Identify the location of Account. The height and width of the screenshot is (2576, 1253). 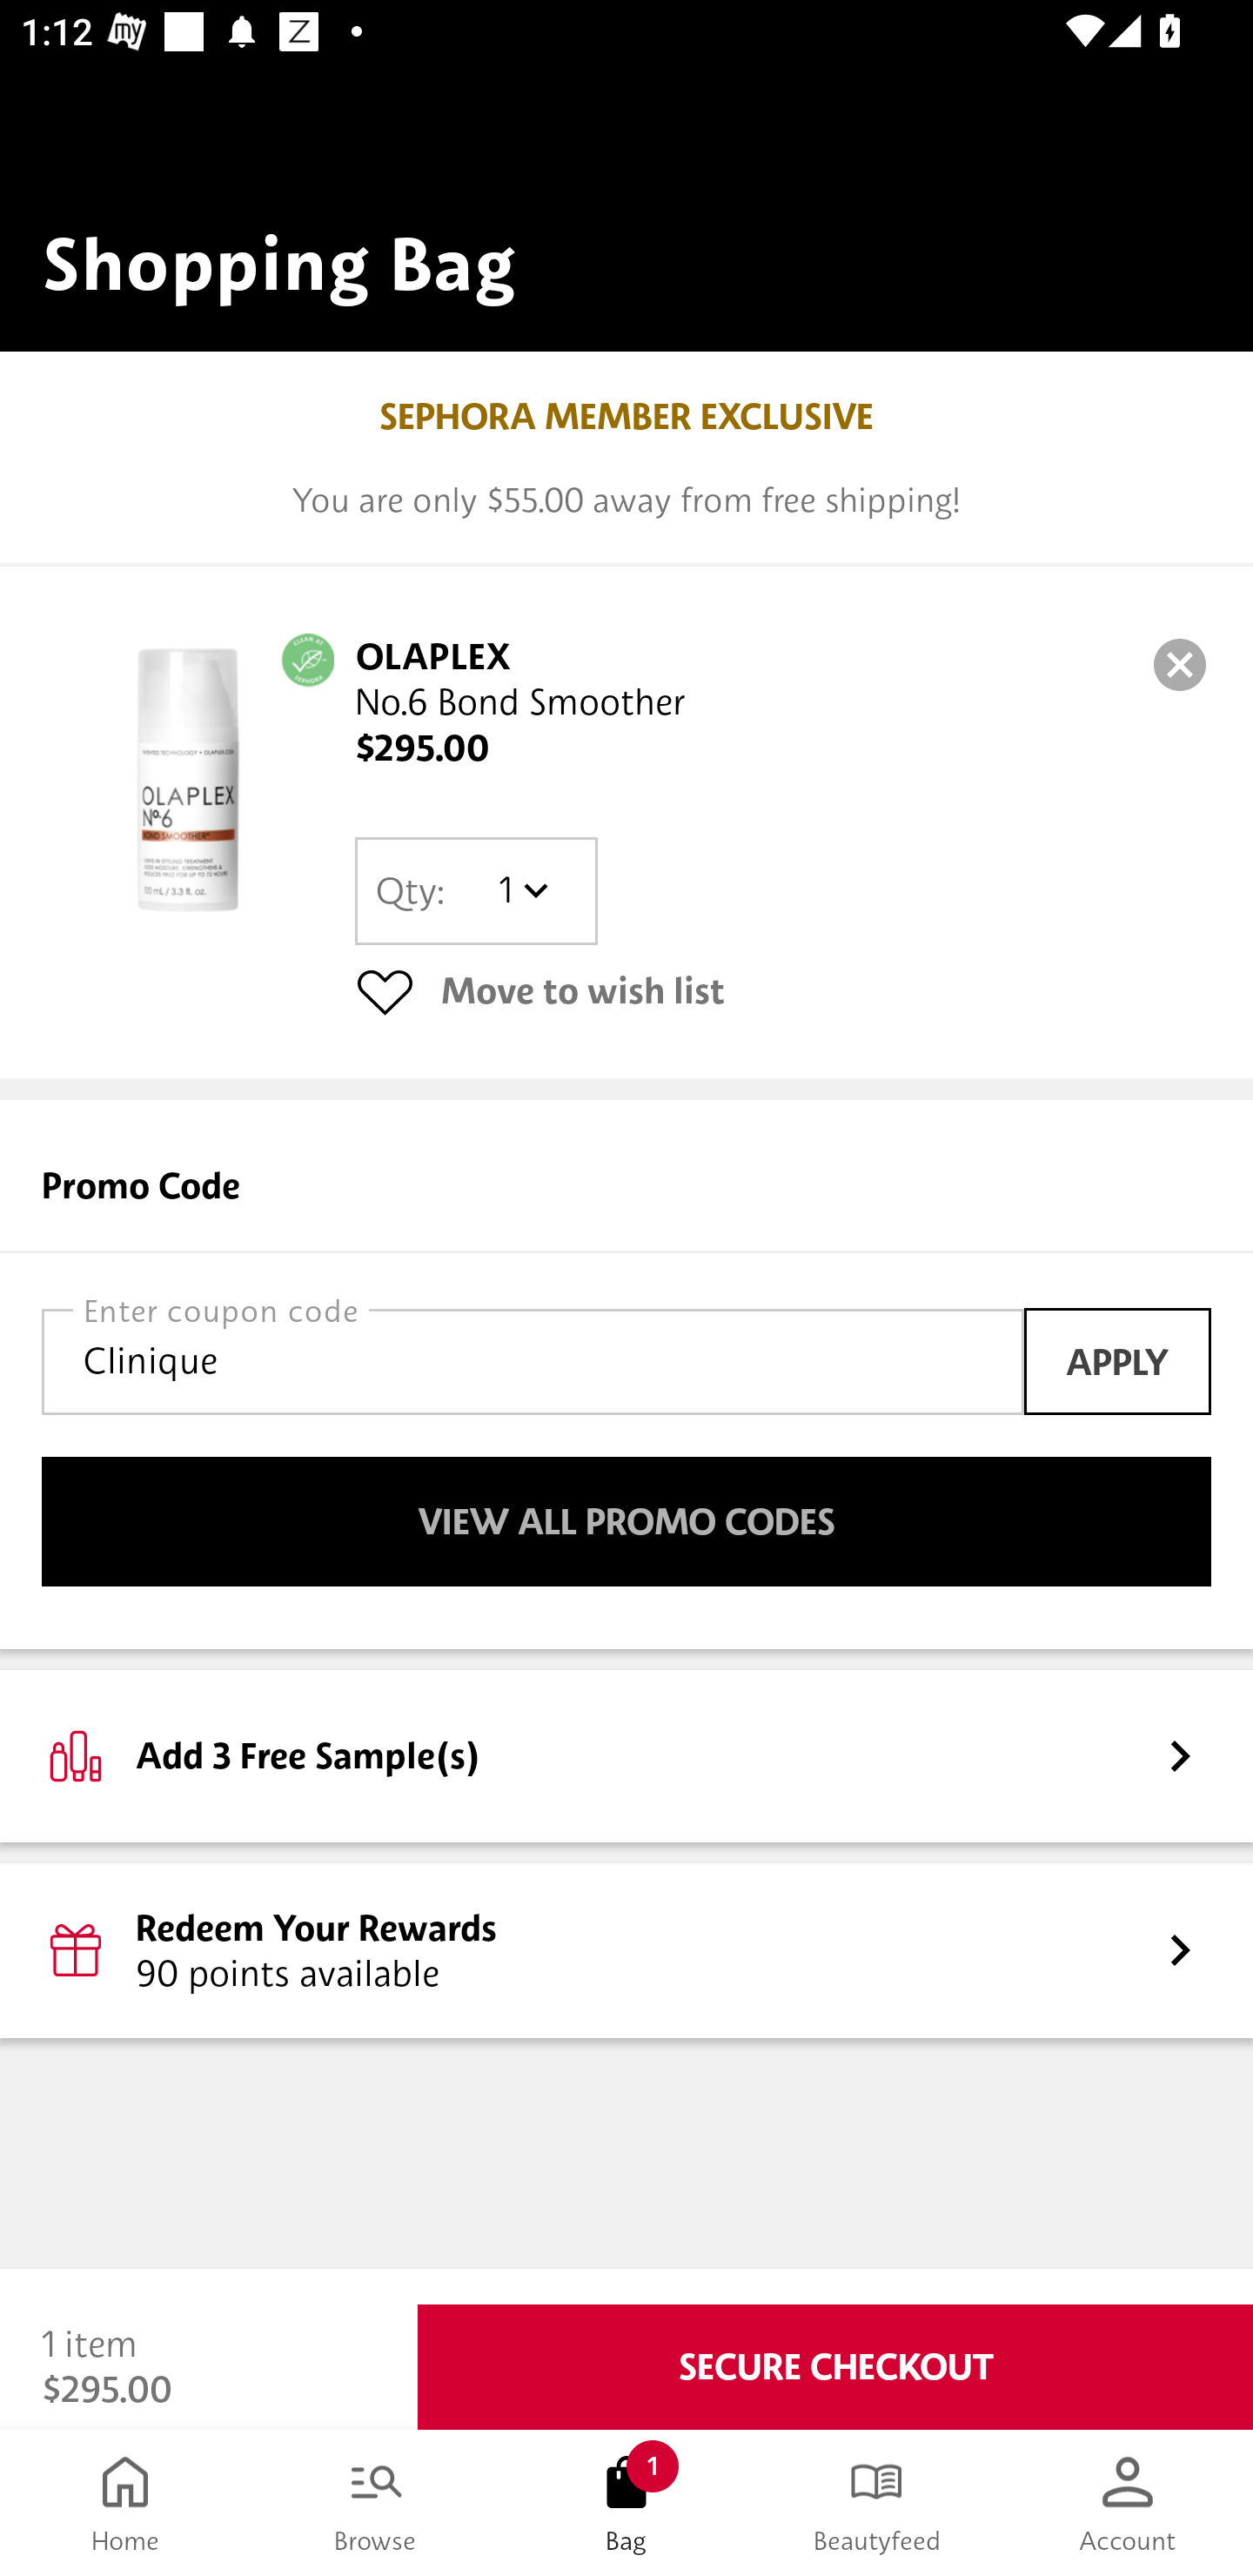
(1128, 2503).